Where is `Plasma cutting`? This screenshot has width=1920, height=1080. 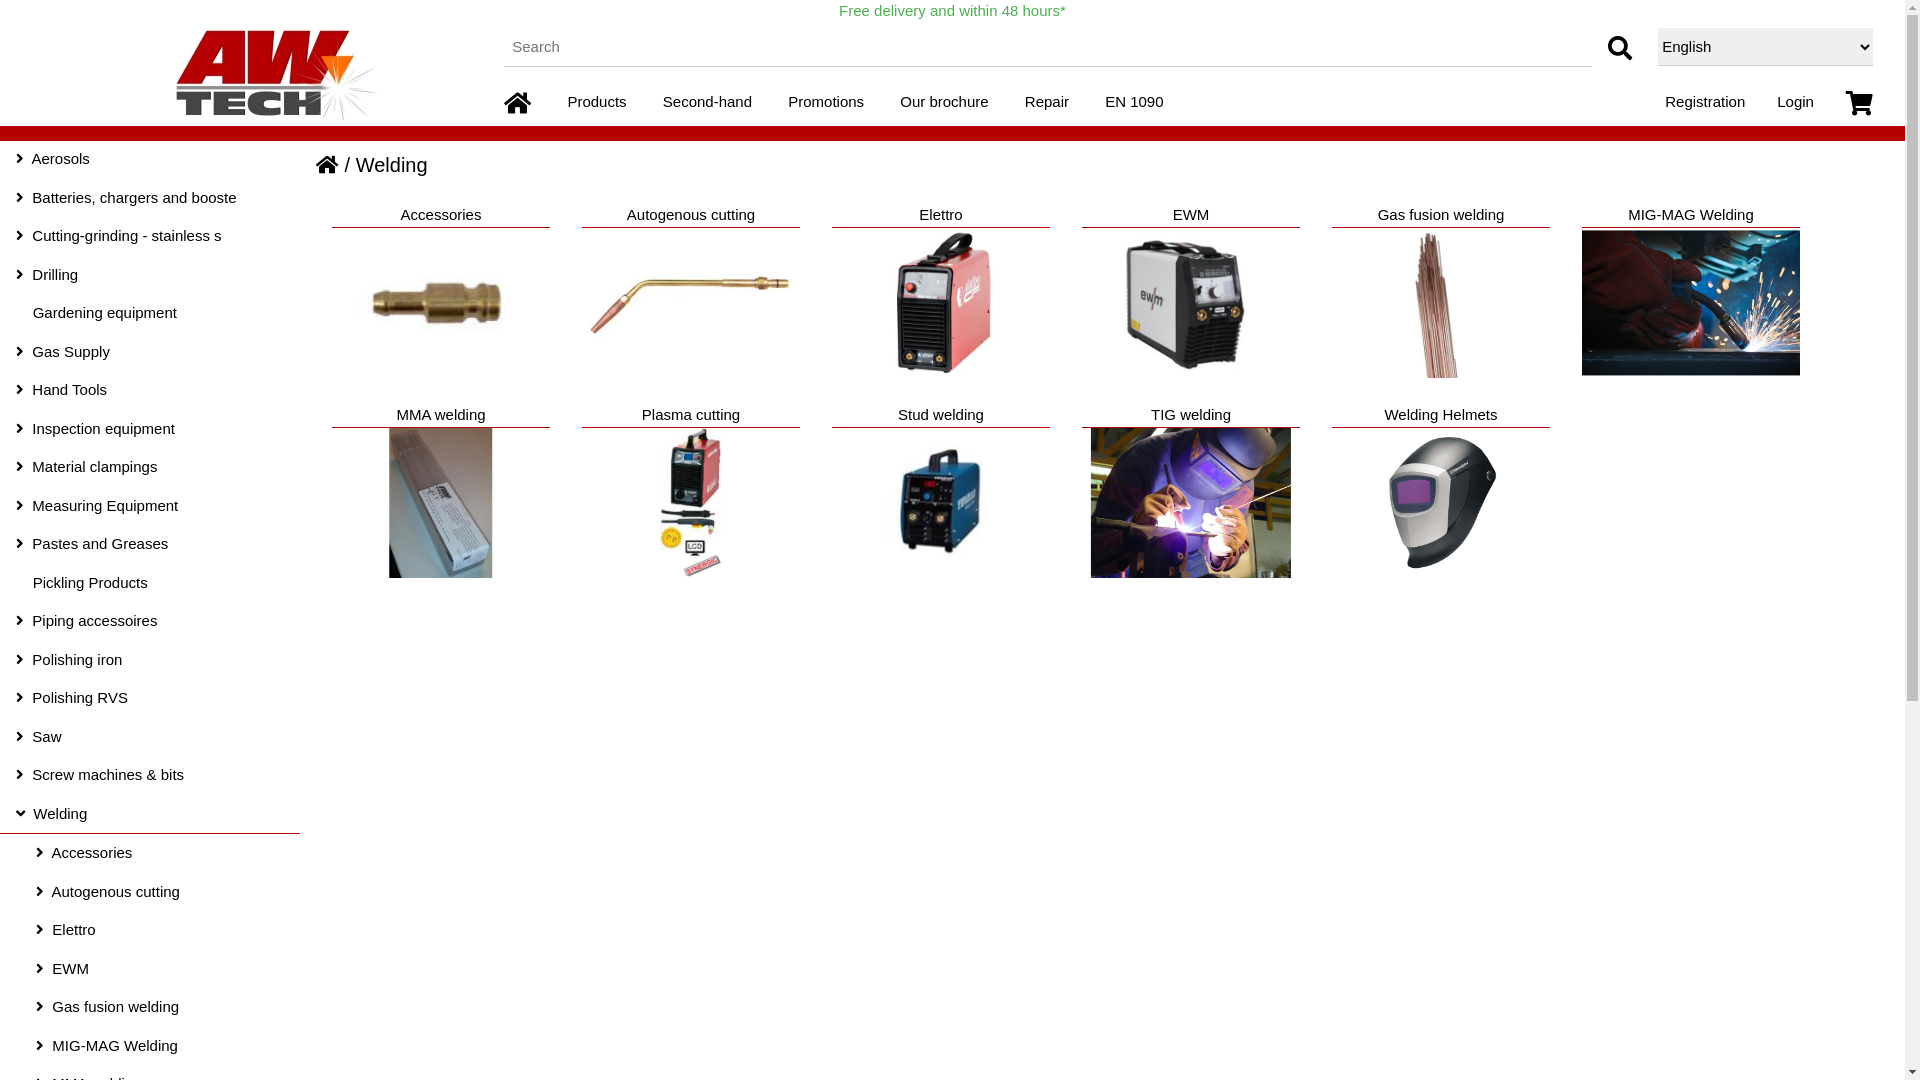
Plasma cutting is located at coordinates (691, 503).